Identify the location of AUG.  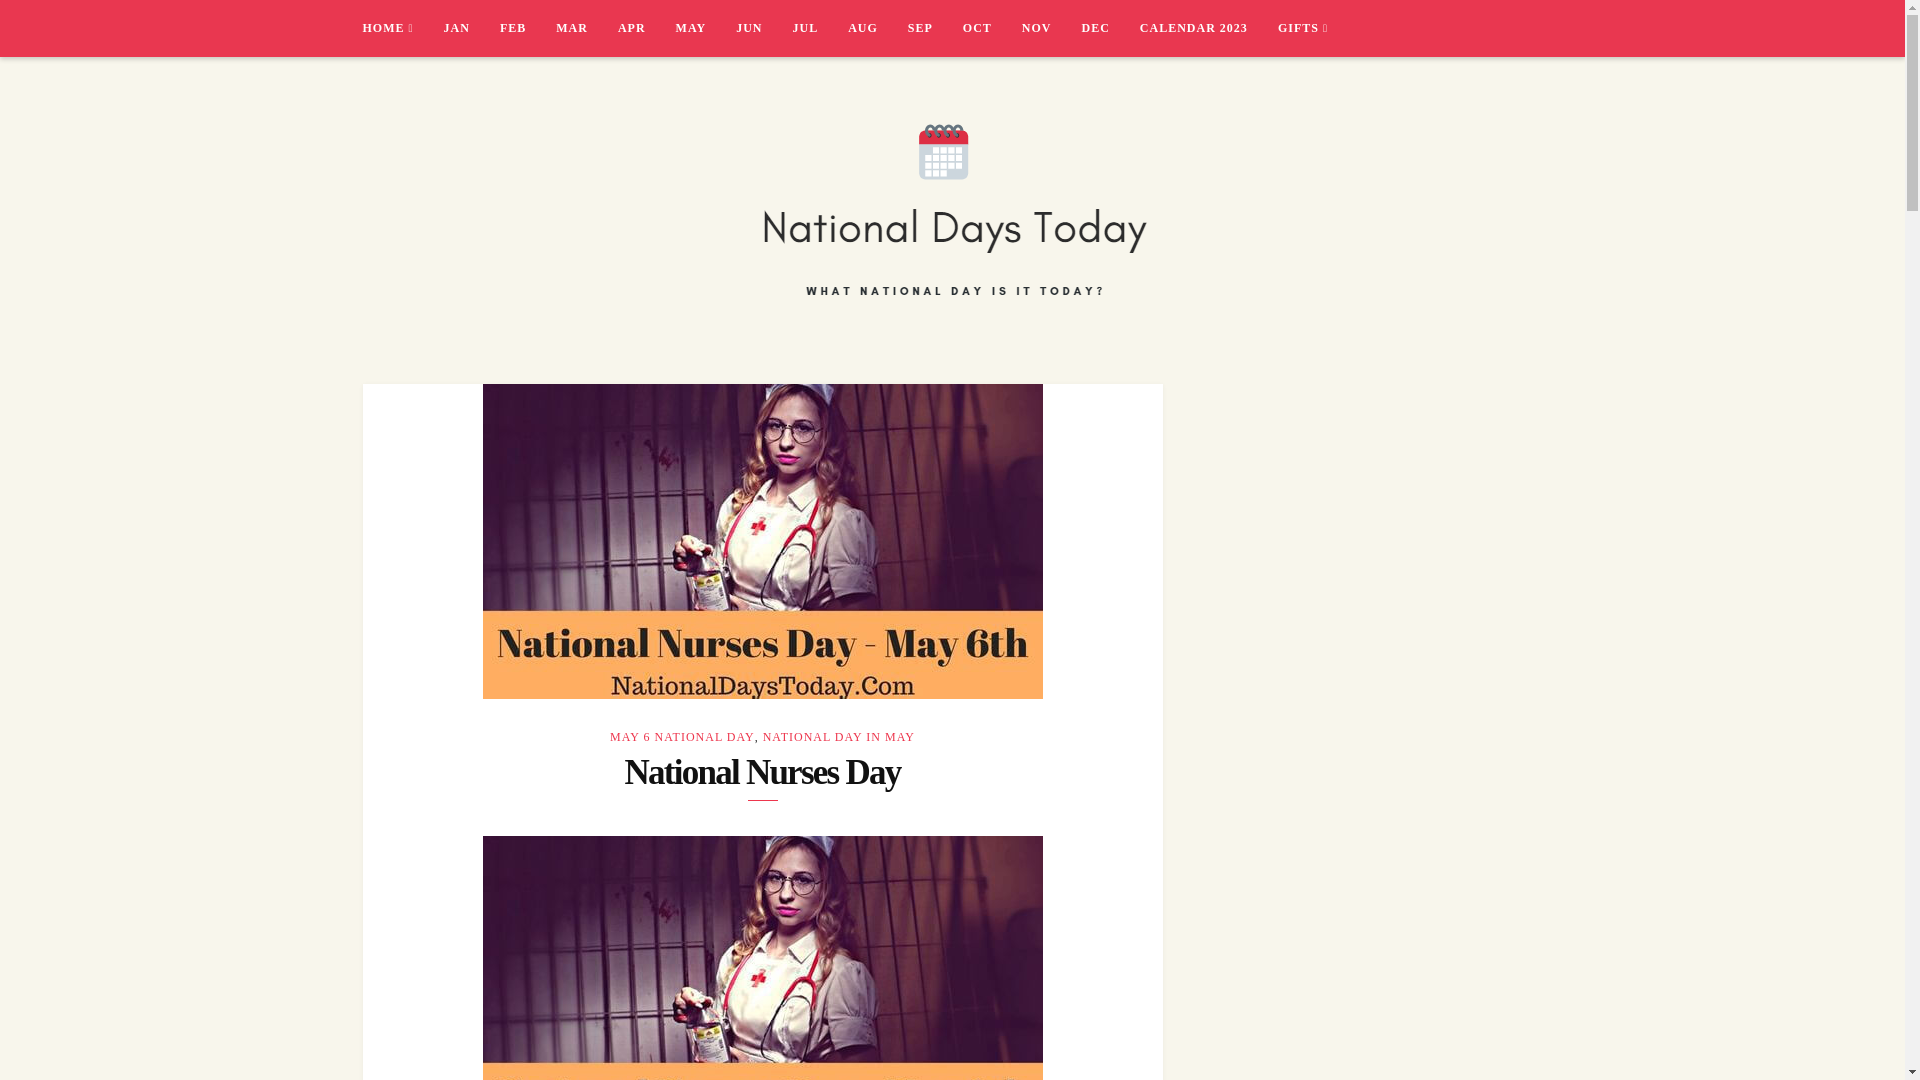
(878, 28).